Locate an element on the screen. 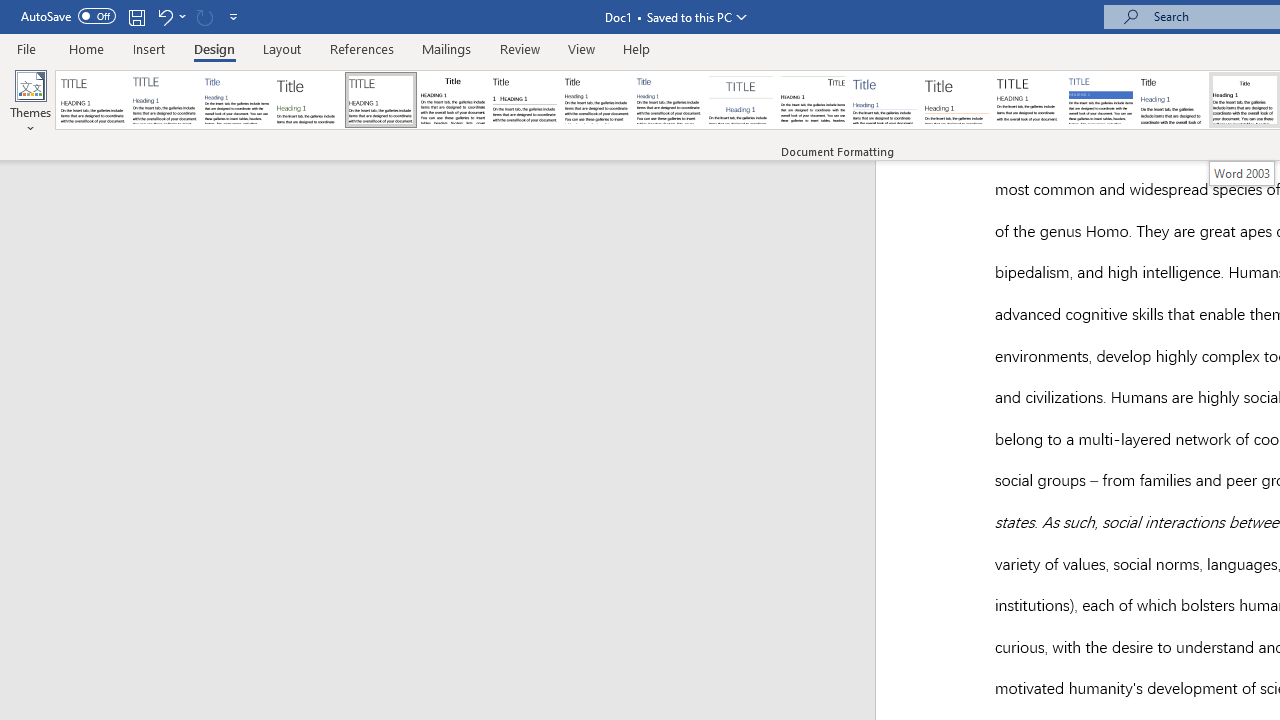 This screenshot has height=720, width=1280. Black & White (Word 2013) is located at coordinates (596, 100).